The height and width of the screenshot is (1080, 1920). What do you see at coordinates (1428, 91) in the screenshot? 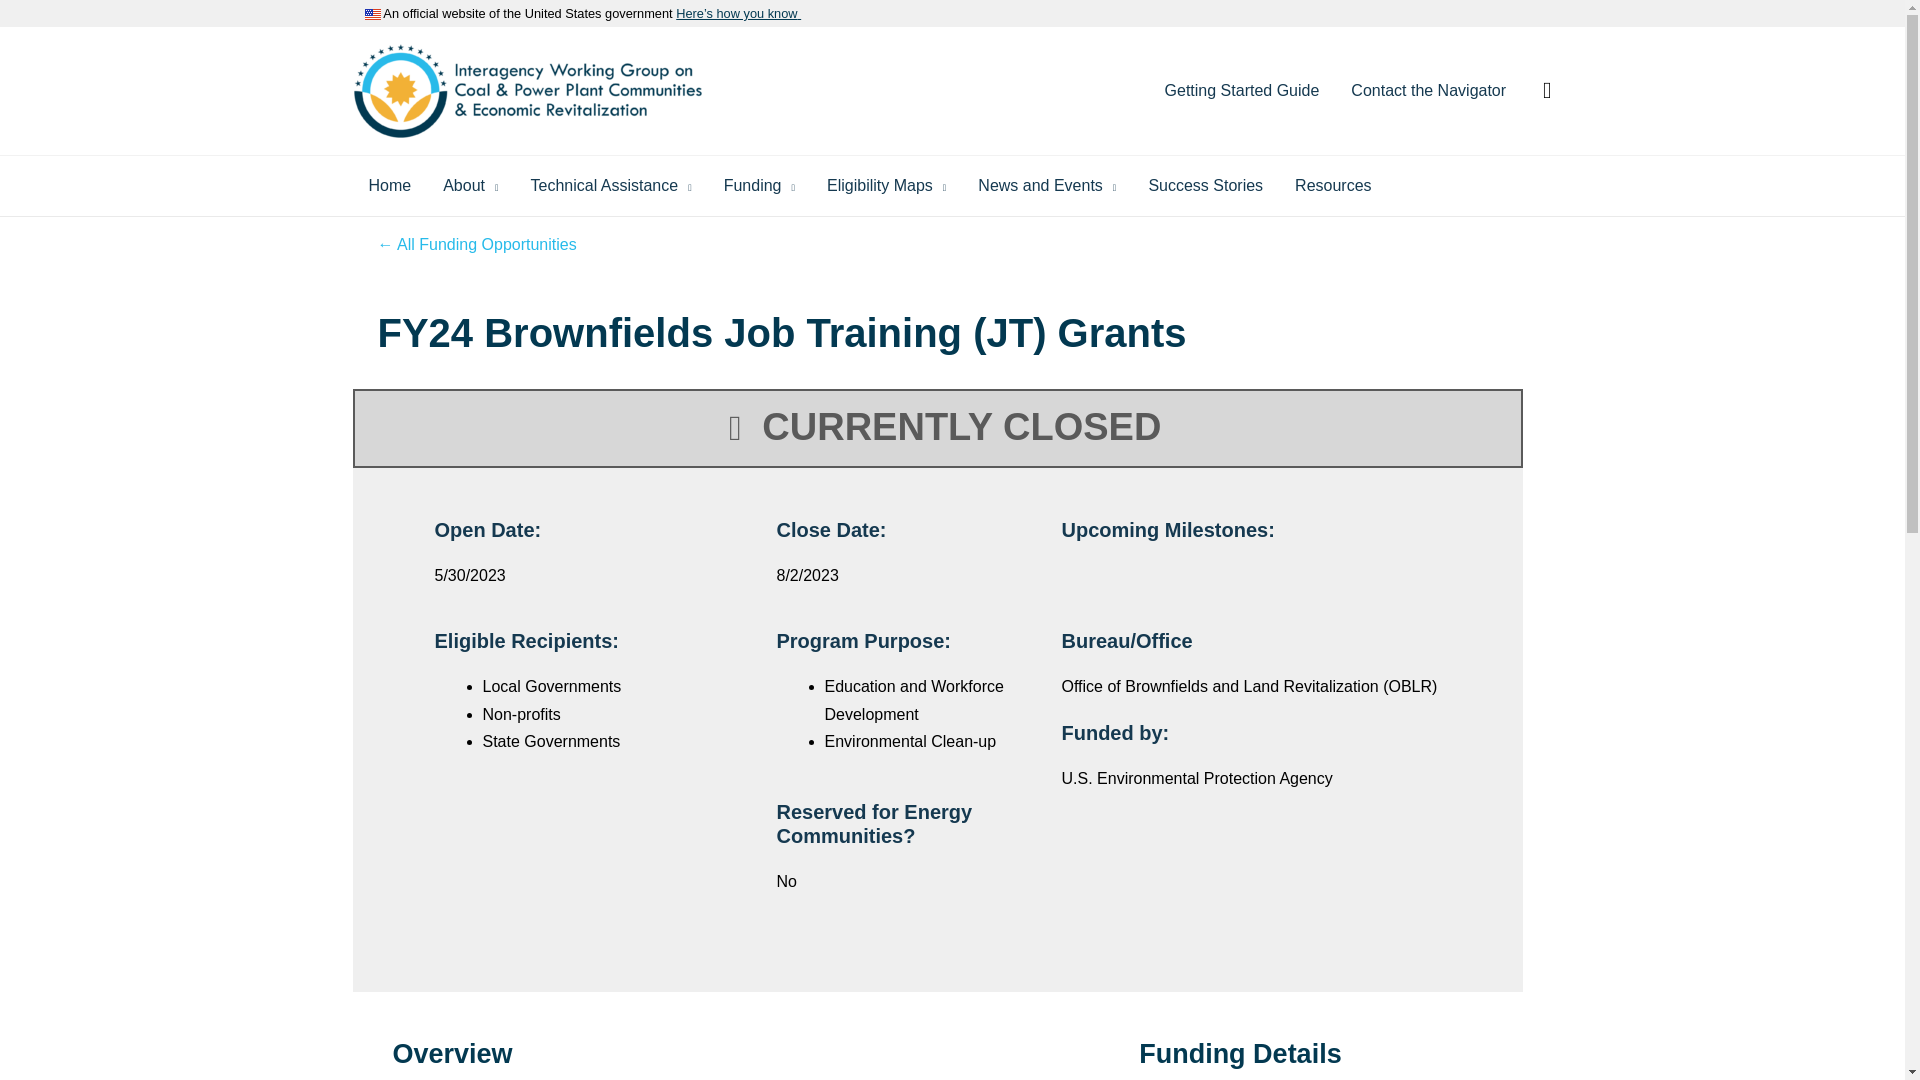
I see `Contact the Navigator` at bounding box center [1428, 91].